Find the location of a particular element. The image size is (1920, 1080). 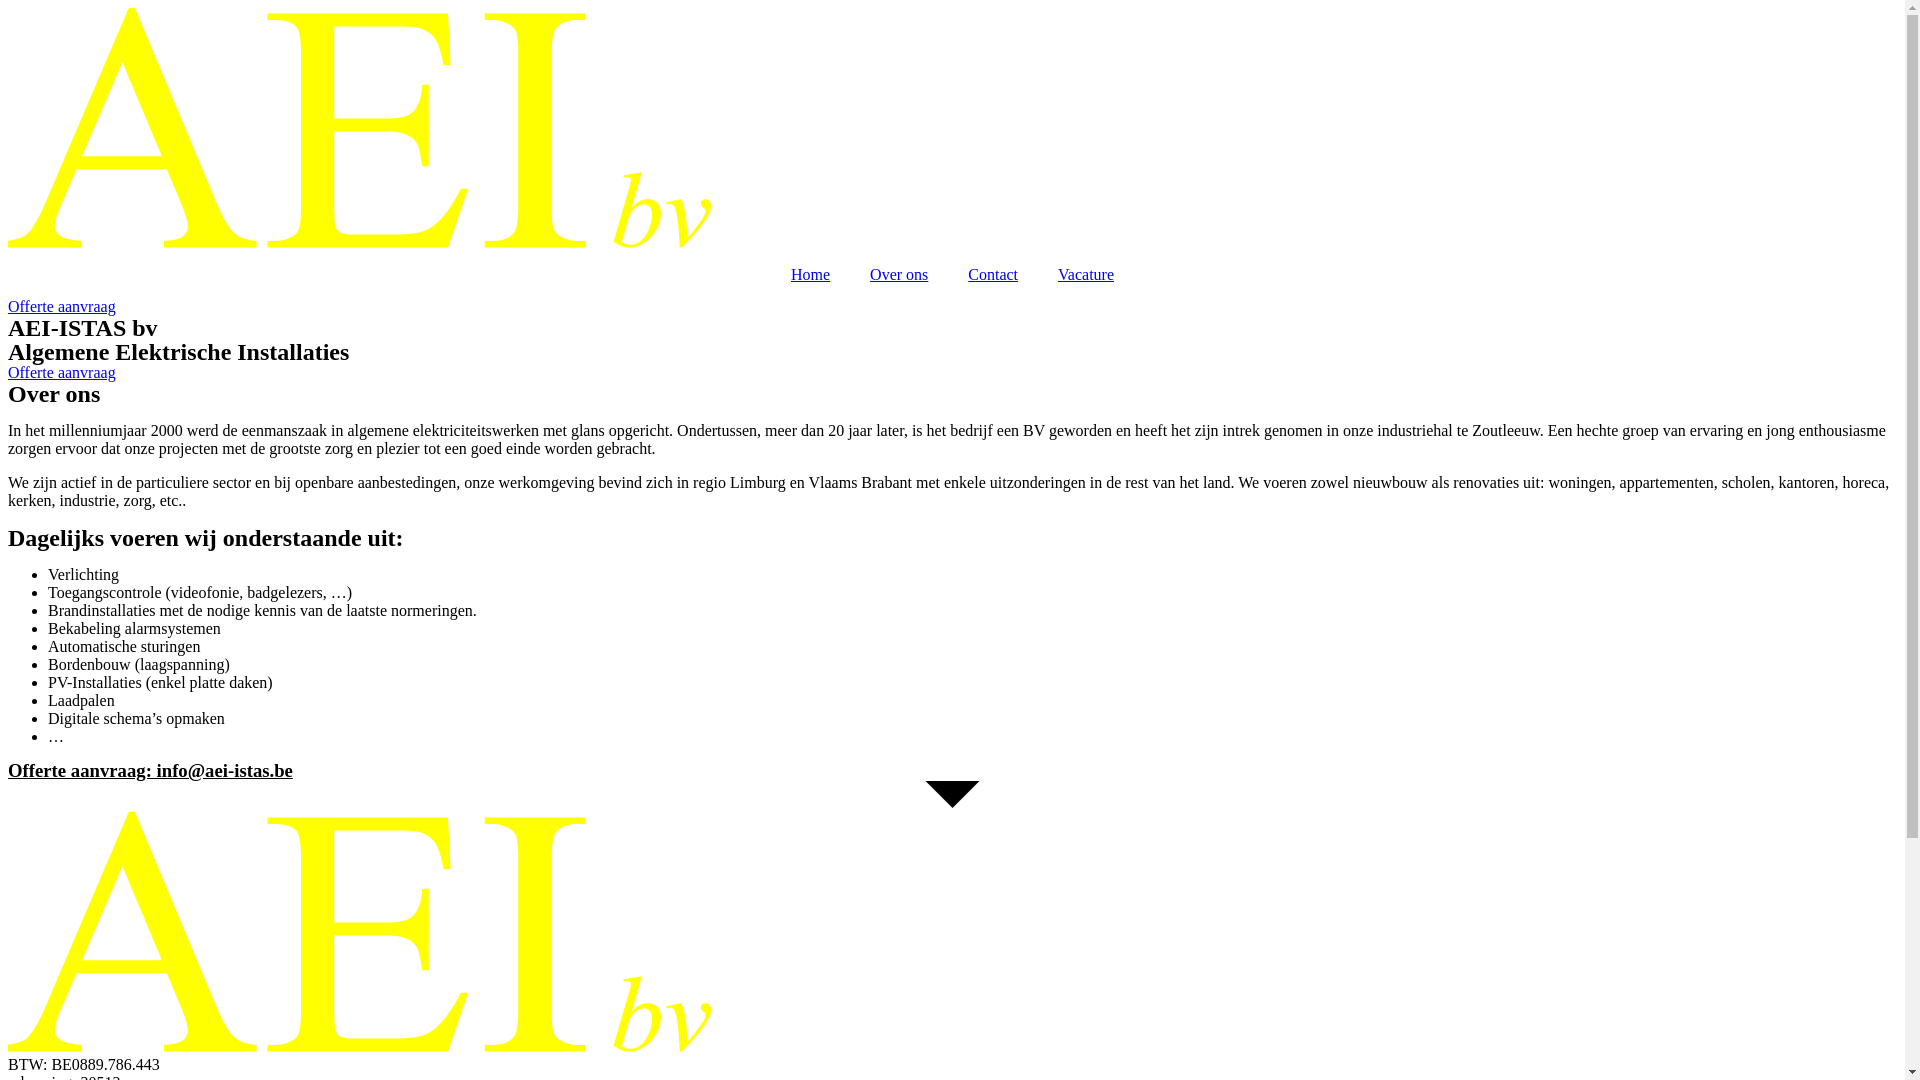

Offerte aanvraag: info@aei-istas.be is located at coordinates (150, 770).